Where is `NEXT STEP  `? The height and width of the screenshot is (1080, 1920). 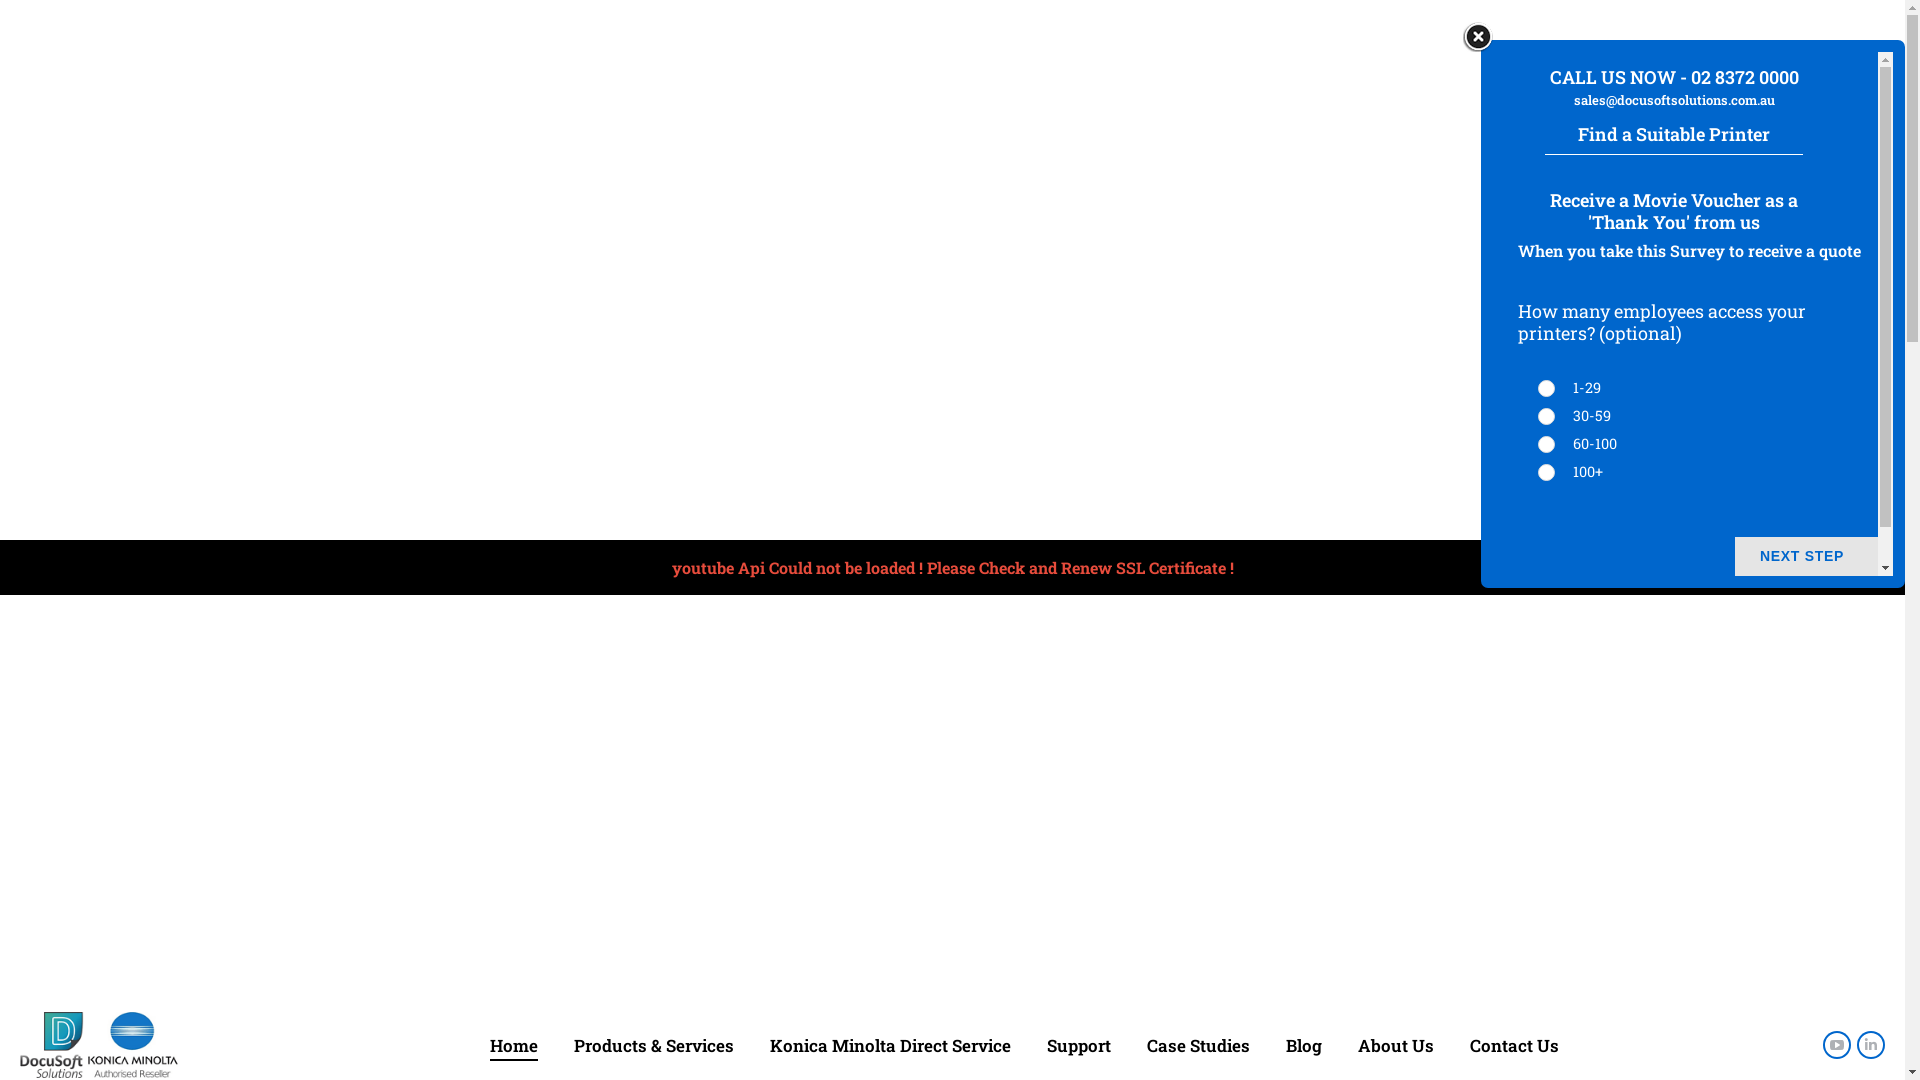 NEXT STEP   is located at coordinates (1806, 556).